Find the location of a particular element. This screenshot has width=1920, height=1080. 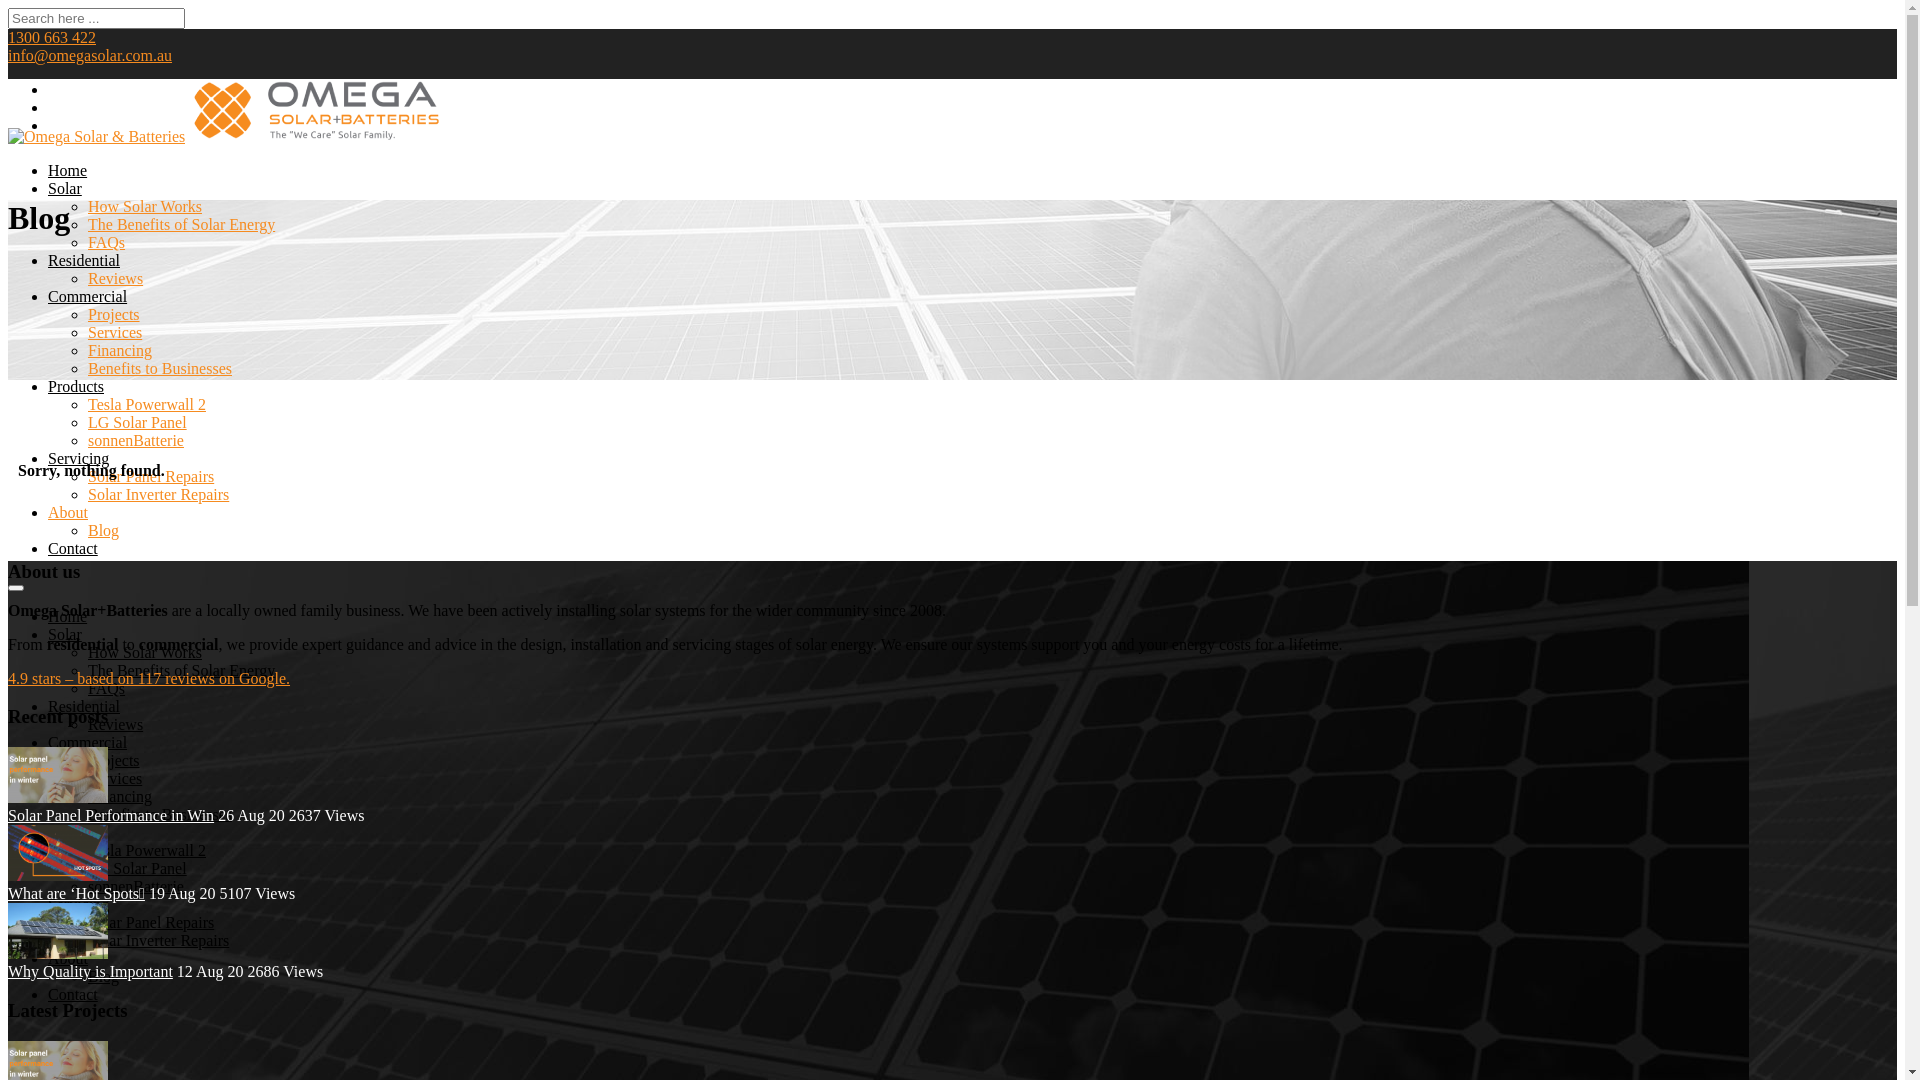

Servicing is located at coordinates (78, 458).